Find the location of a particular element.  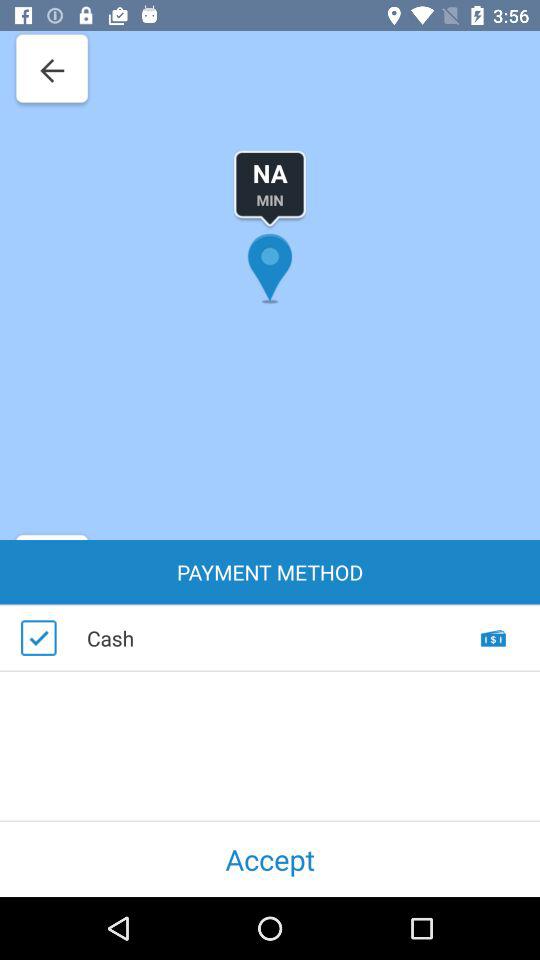

select the icon which is after the cash is located at coordinates (494, 656).